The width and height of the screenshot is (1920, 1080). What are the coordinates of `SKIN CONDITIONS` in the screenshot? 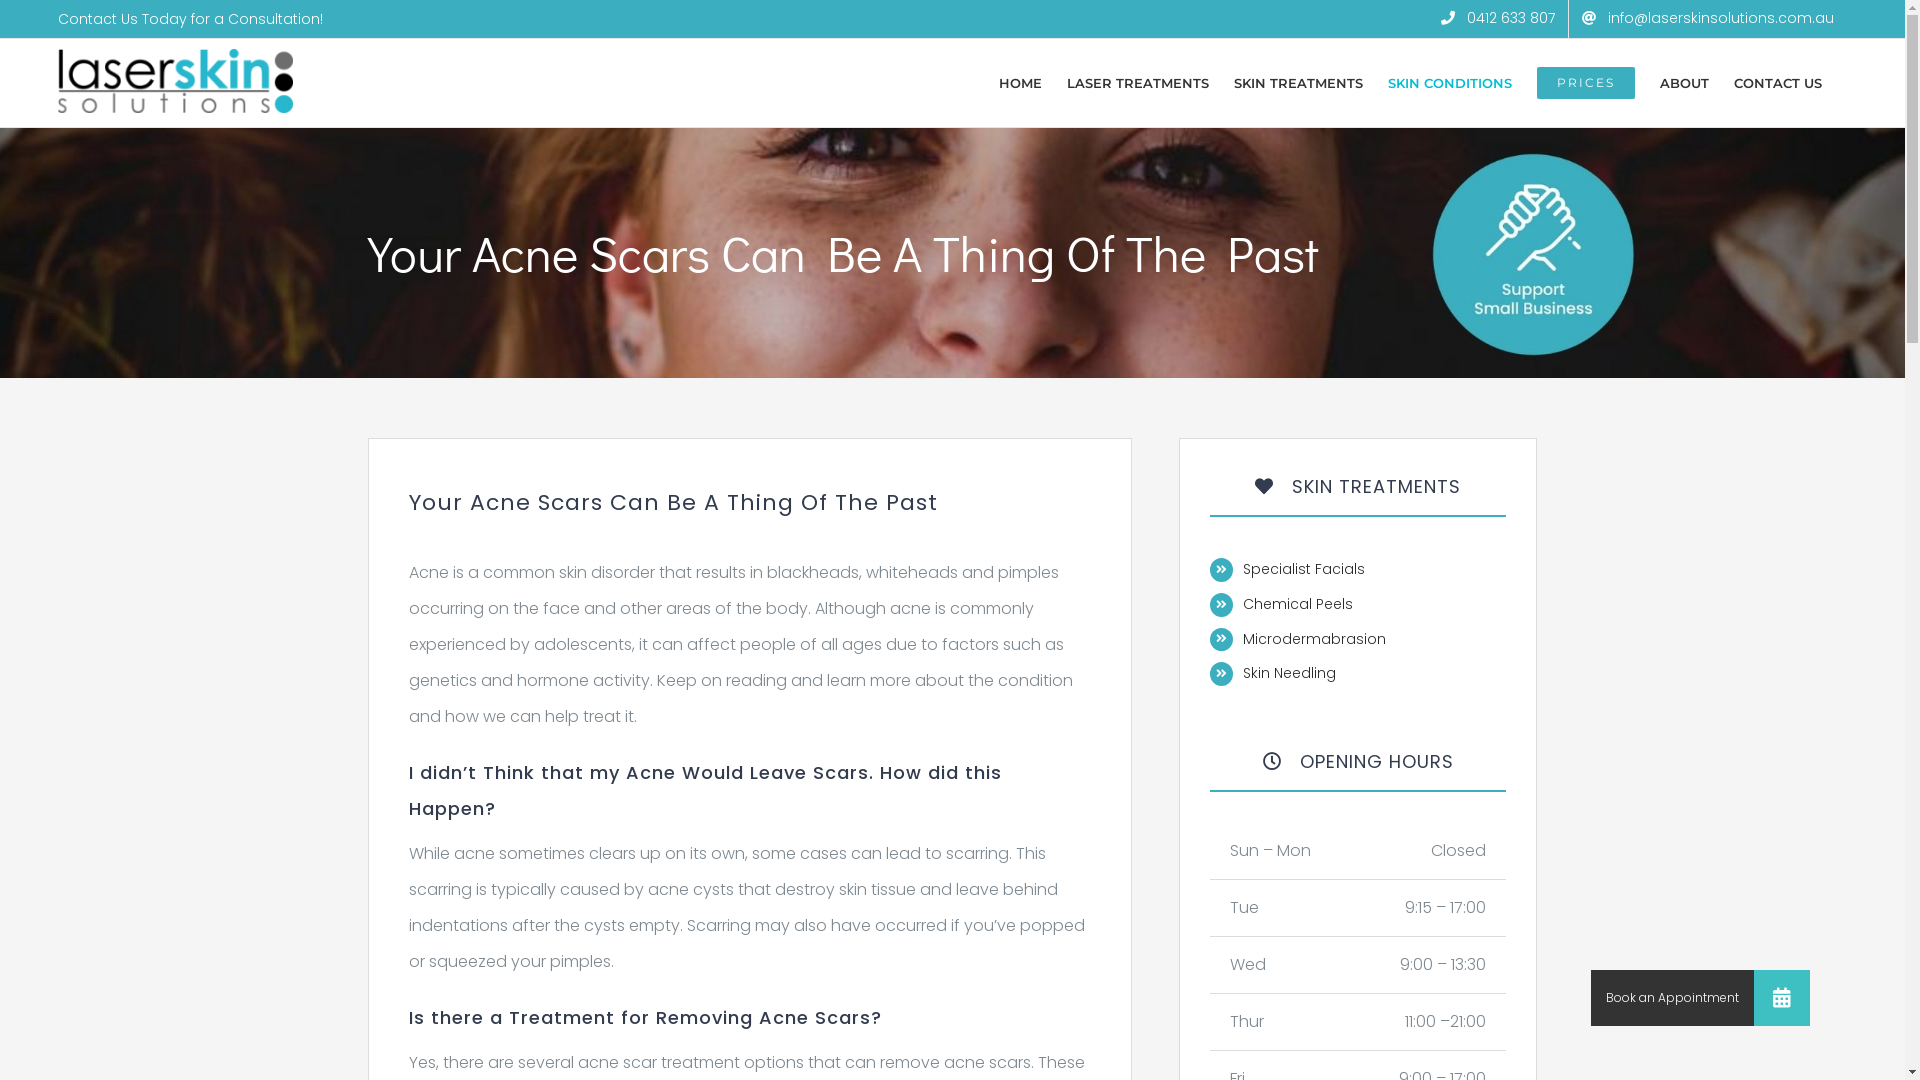 It's located at (1450, 82).